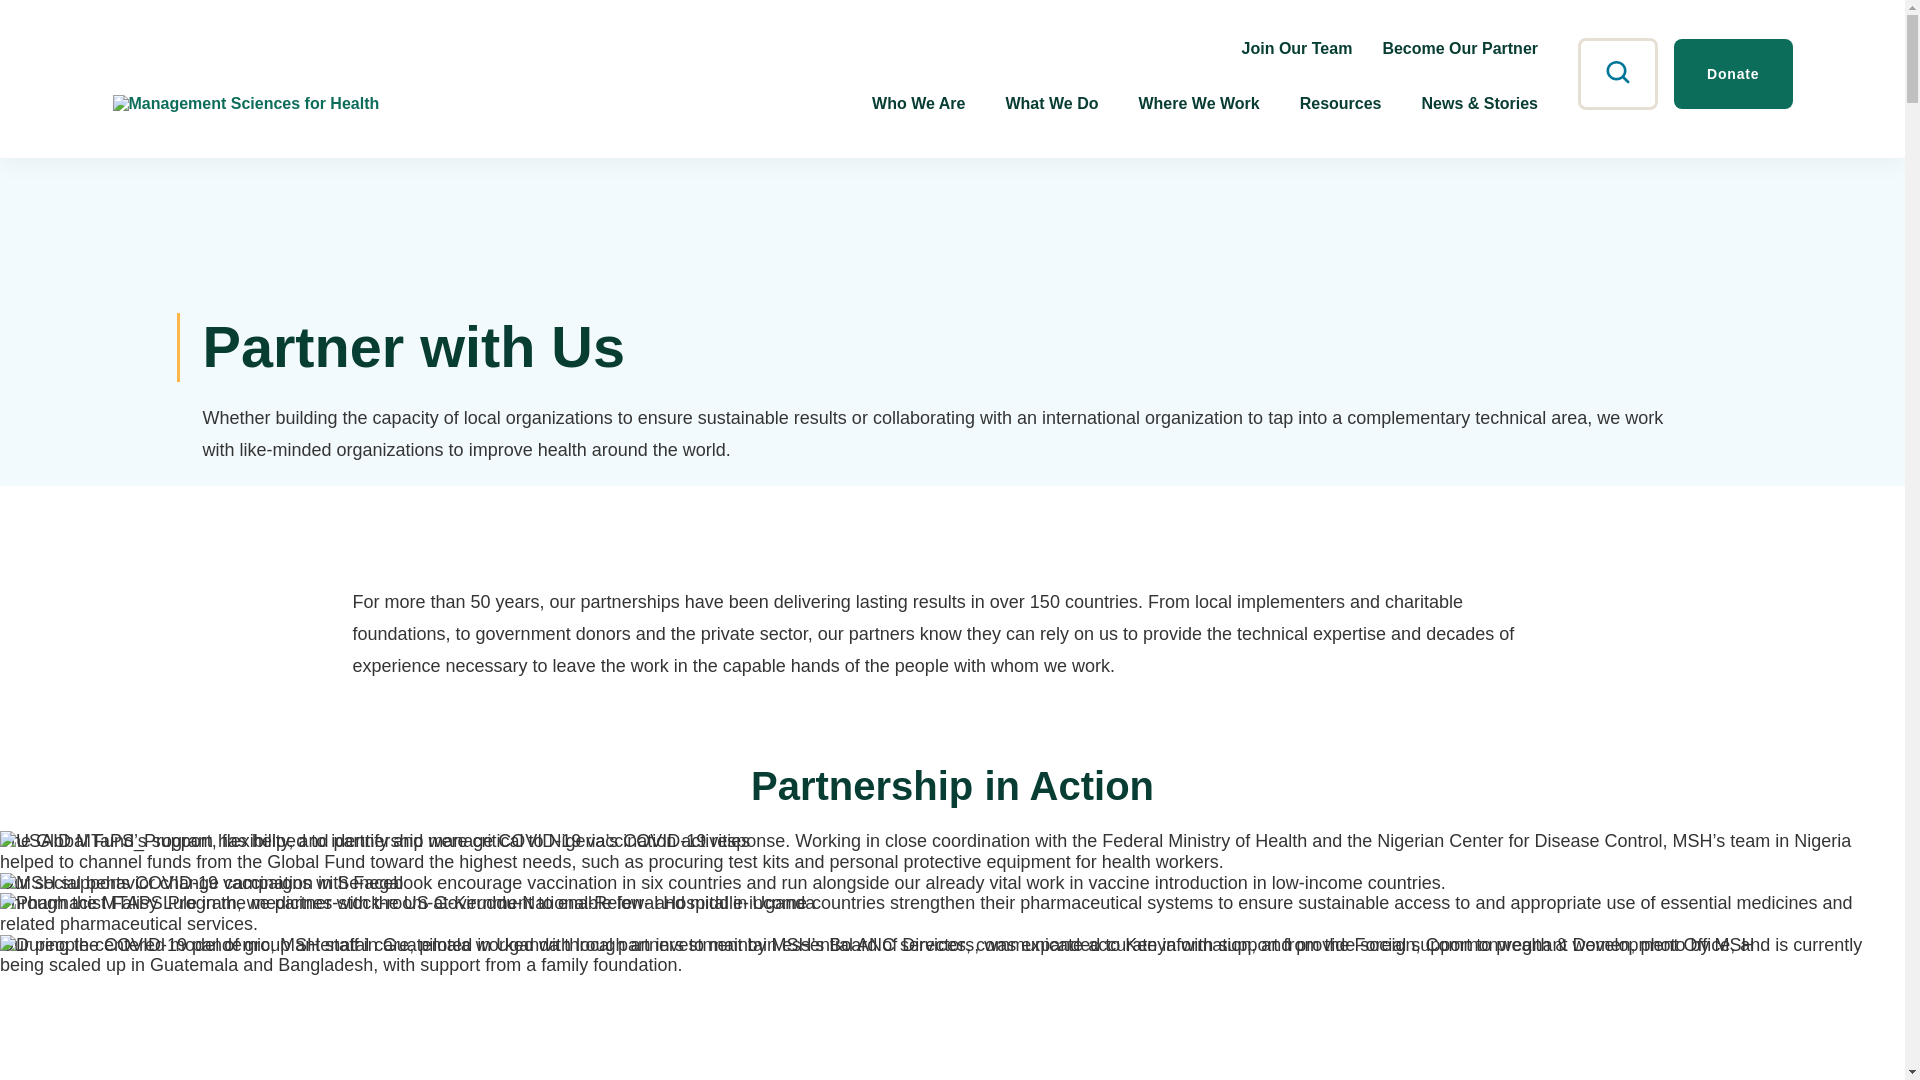 The height and width of the screenshot is (1080, 1920). Describe the element at coordinates (1618, 74) in the screenshot. I see `Search` at that location.